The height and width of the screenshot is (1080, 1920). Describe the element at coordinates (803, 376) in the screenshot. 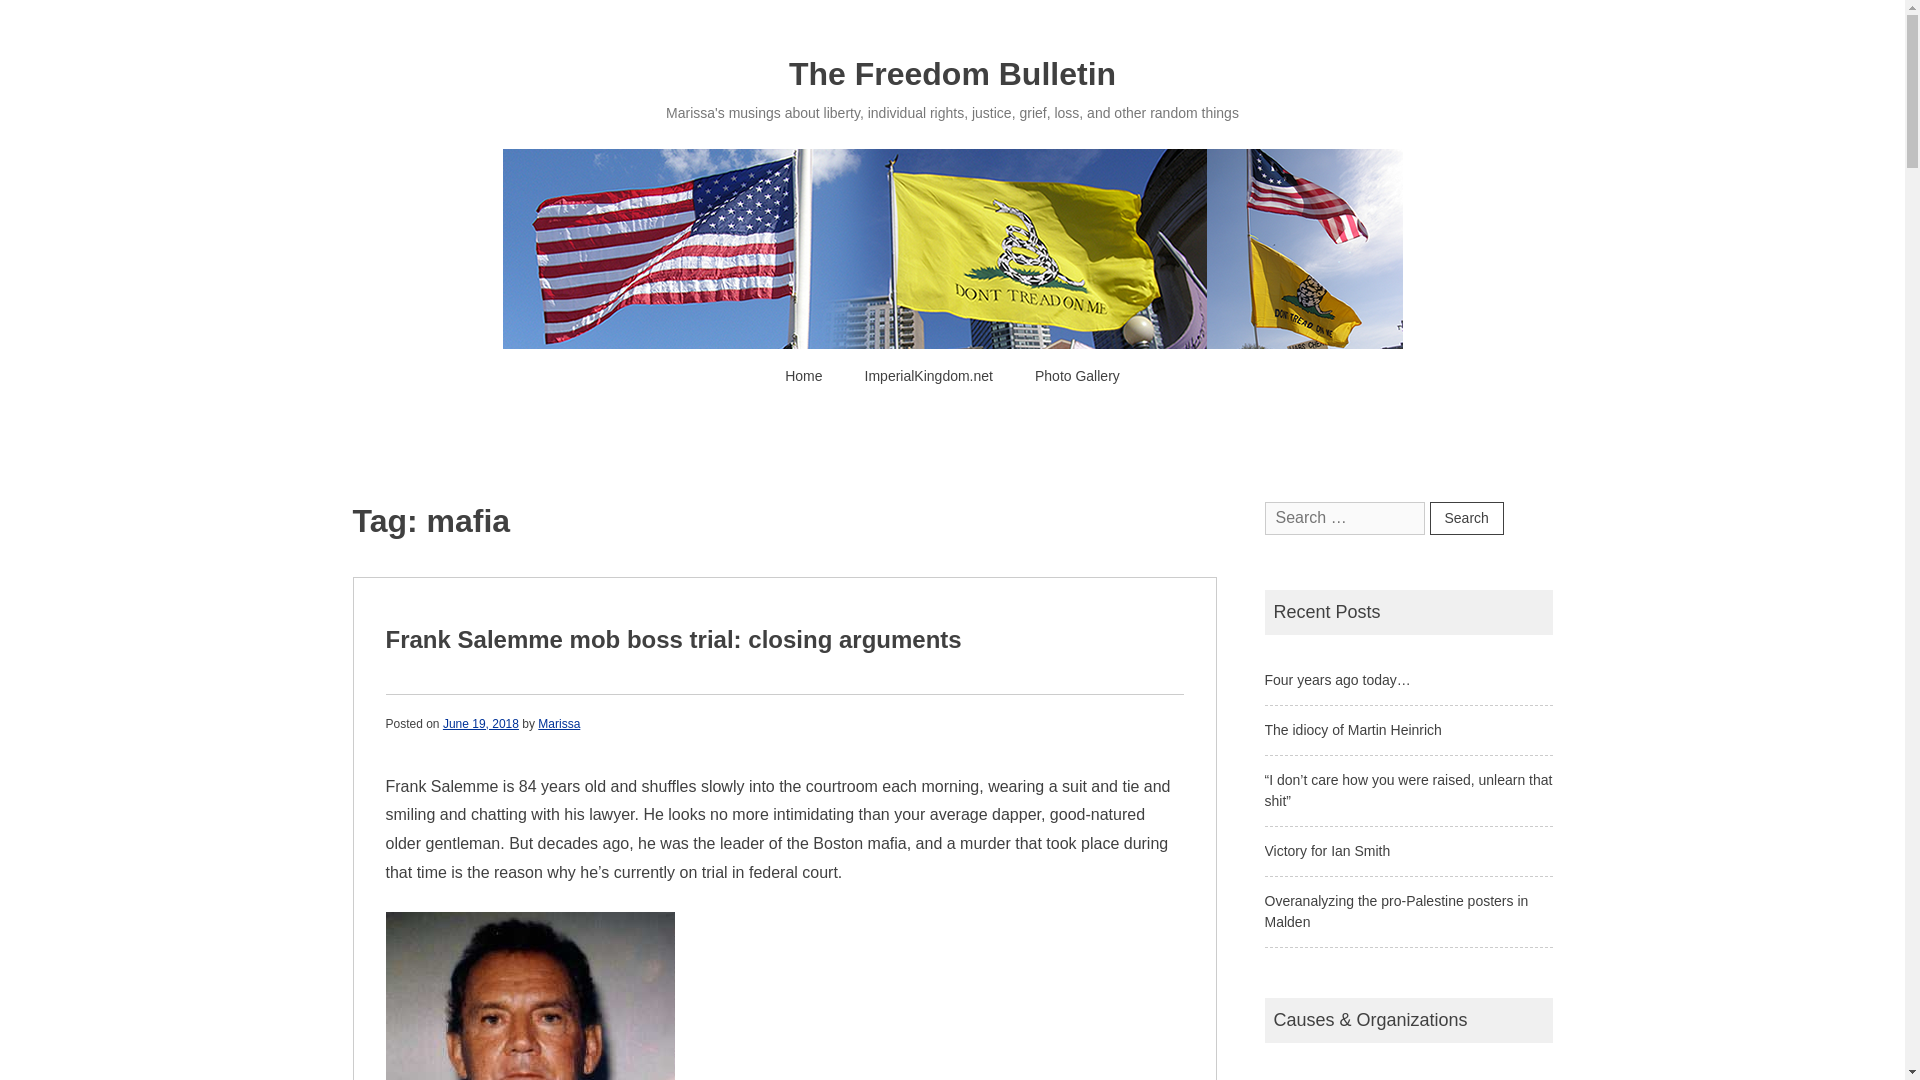

I see `Home` at that location.